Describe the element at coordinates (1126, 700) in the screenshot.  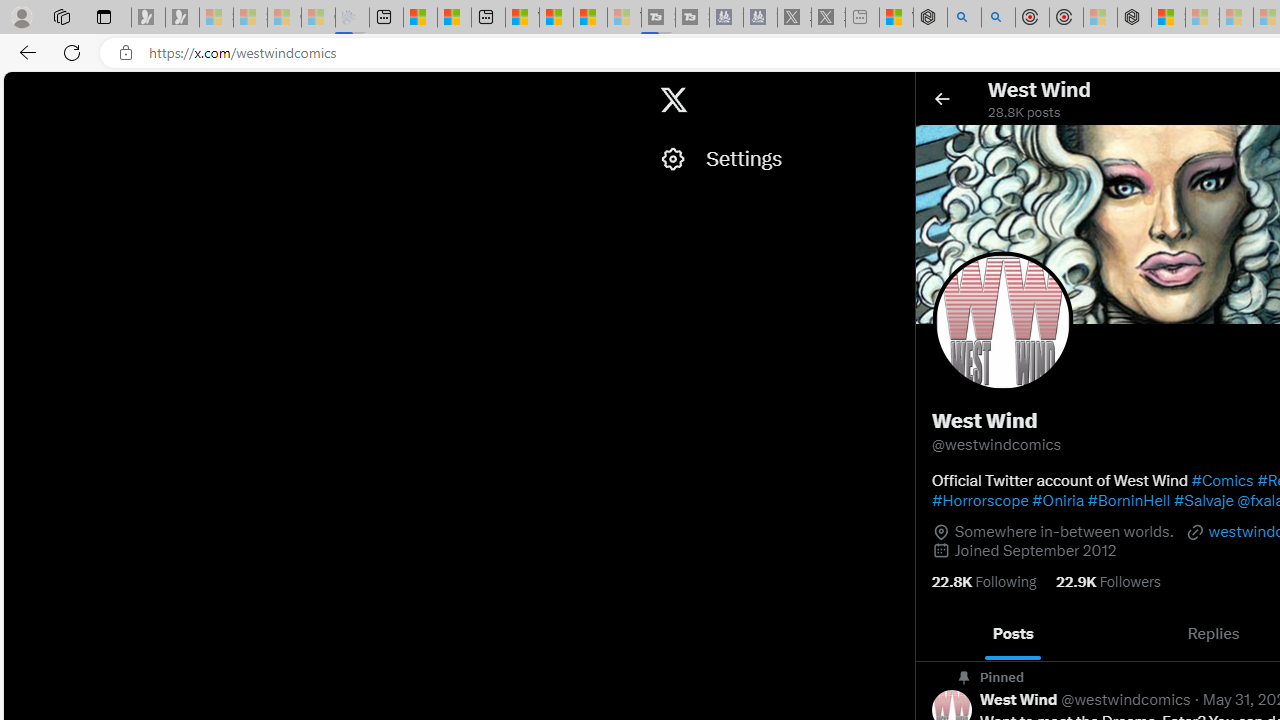
I see `@westwindcomics` at that location.